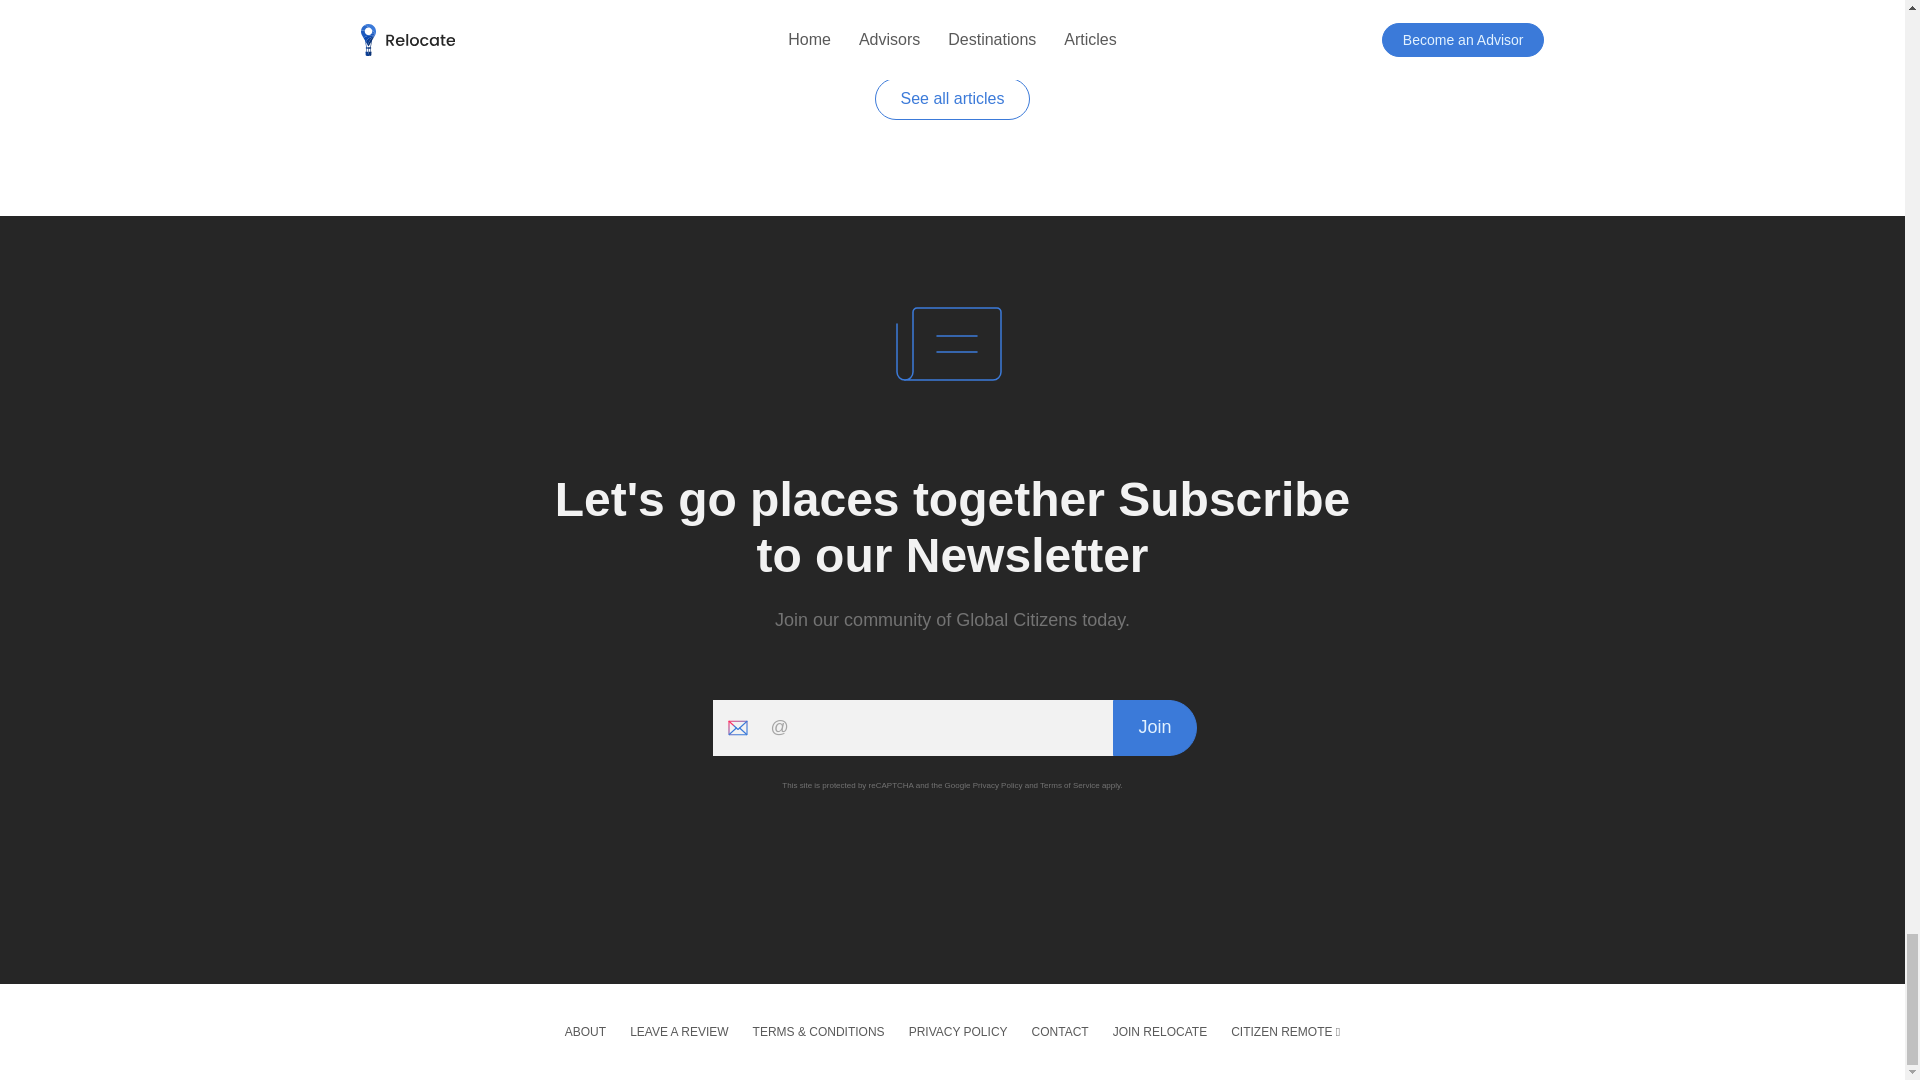 This screenshot has width=1920, height=1080. I want to click on CONTACT, so click(1060, 1030).